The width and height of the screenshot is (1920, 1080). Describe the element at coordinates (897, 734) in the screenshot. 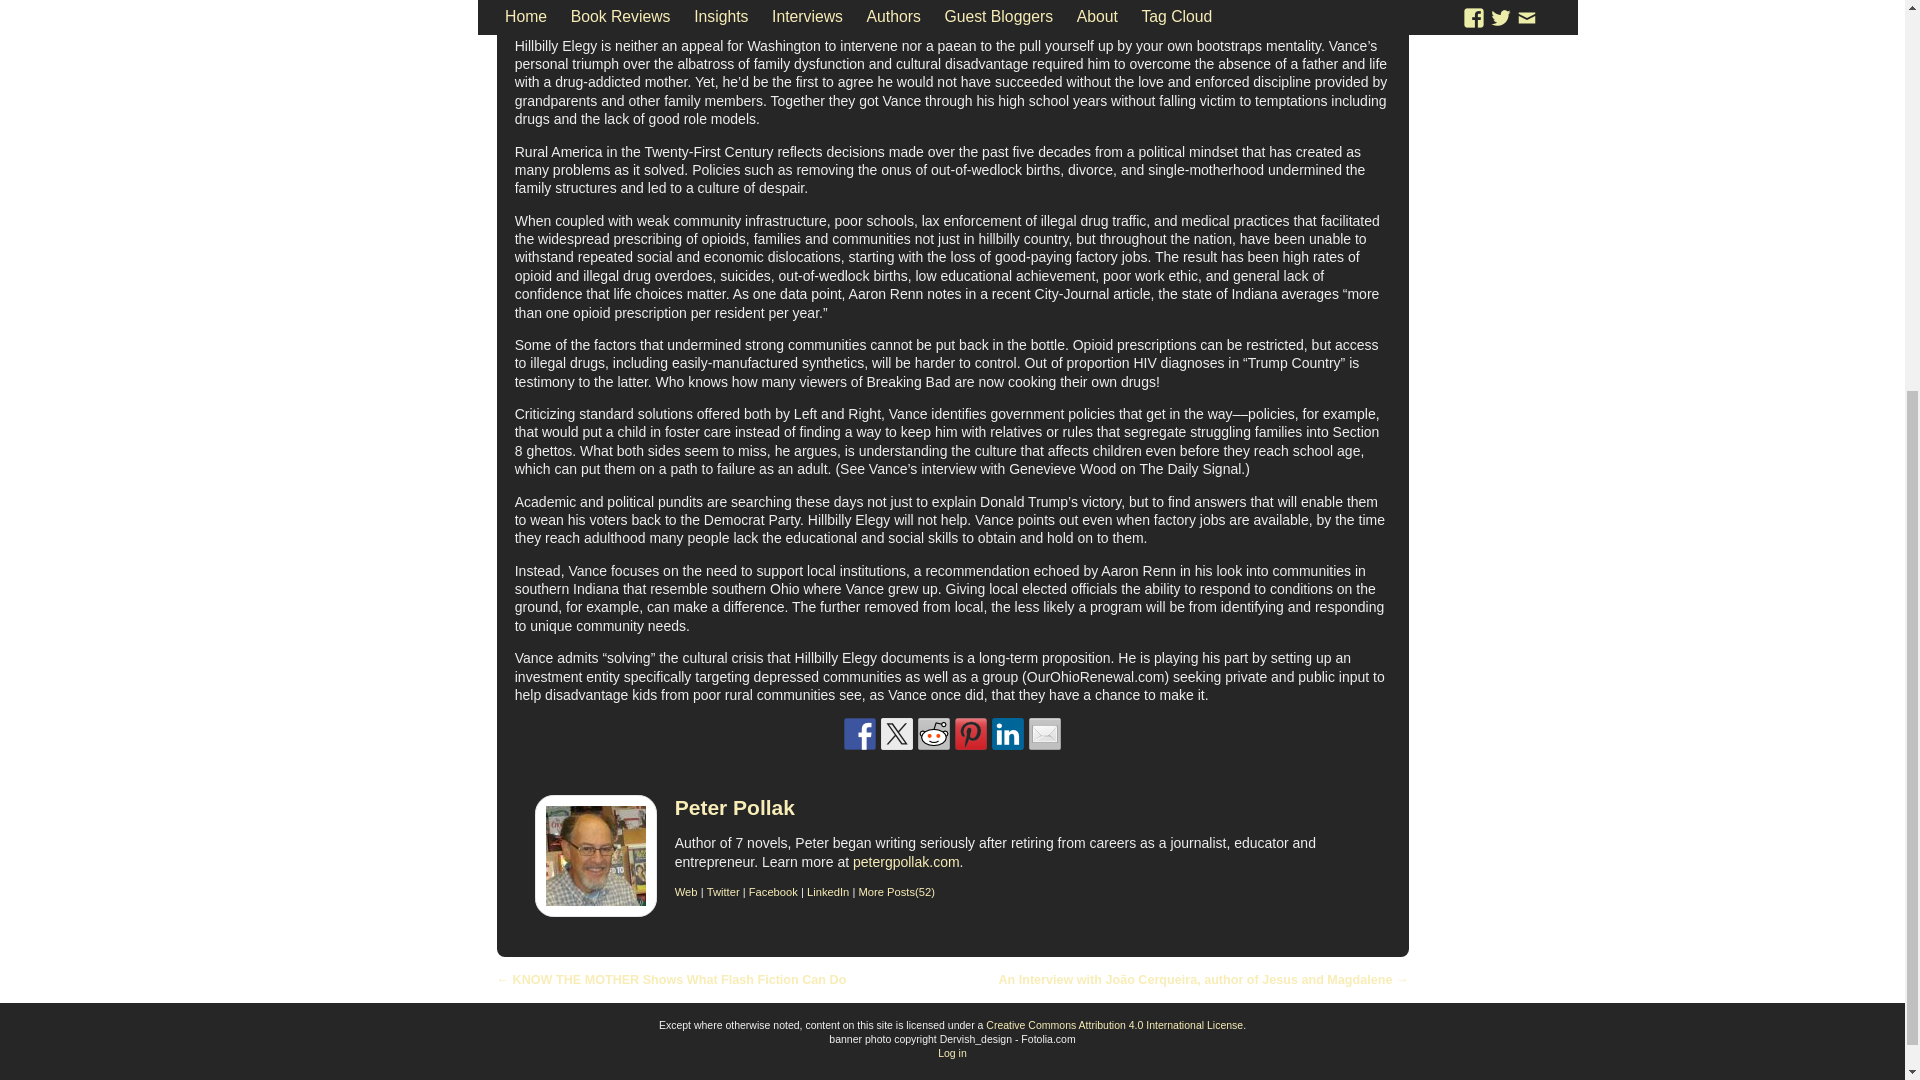

I see `Share on Twitter` at that location.